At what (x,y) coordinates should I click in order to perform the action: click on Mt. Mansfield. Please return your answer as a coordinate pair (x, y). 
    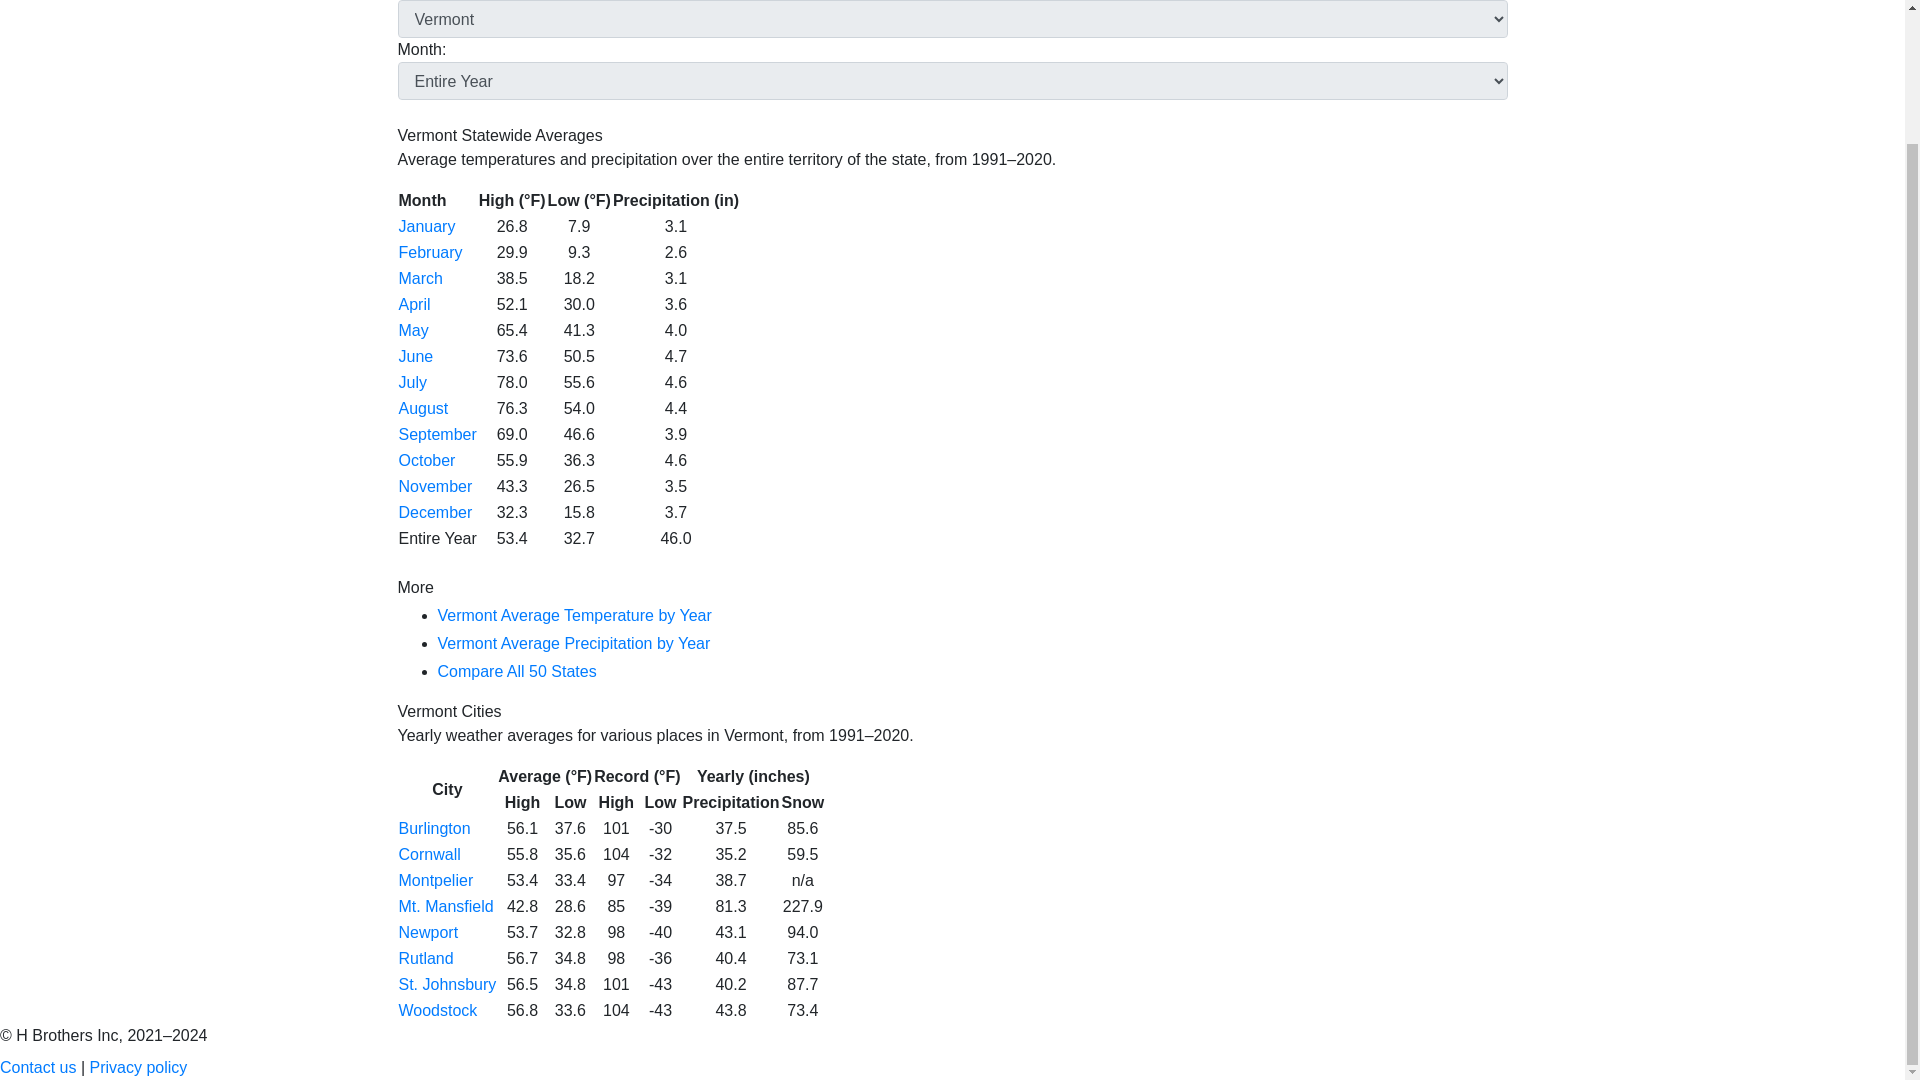
    Looking at the image, I should click on (445, 906).